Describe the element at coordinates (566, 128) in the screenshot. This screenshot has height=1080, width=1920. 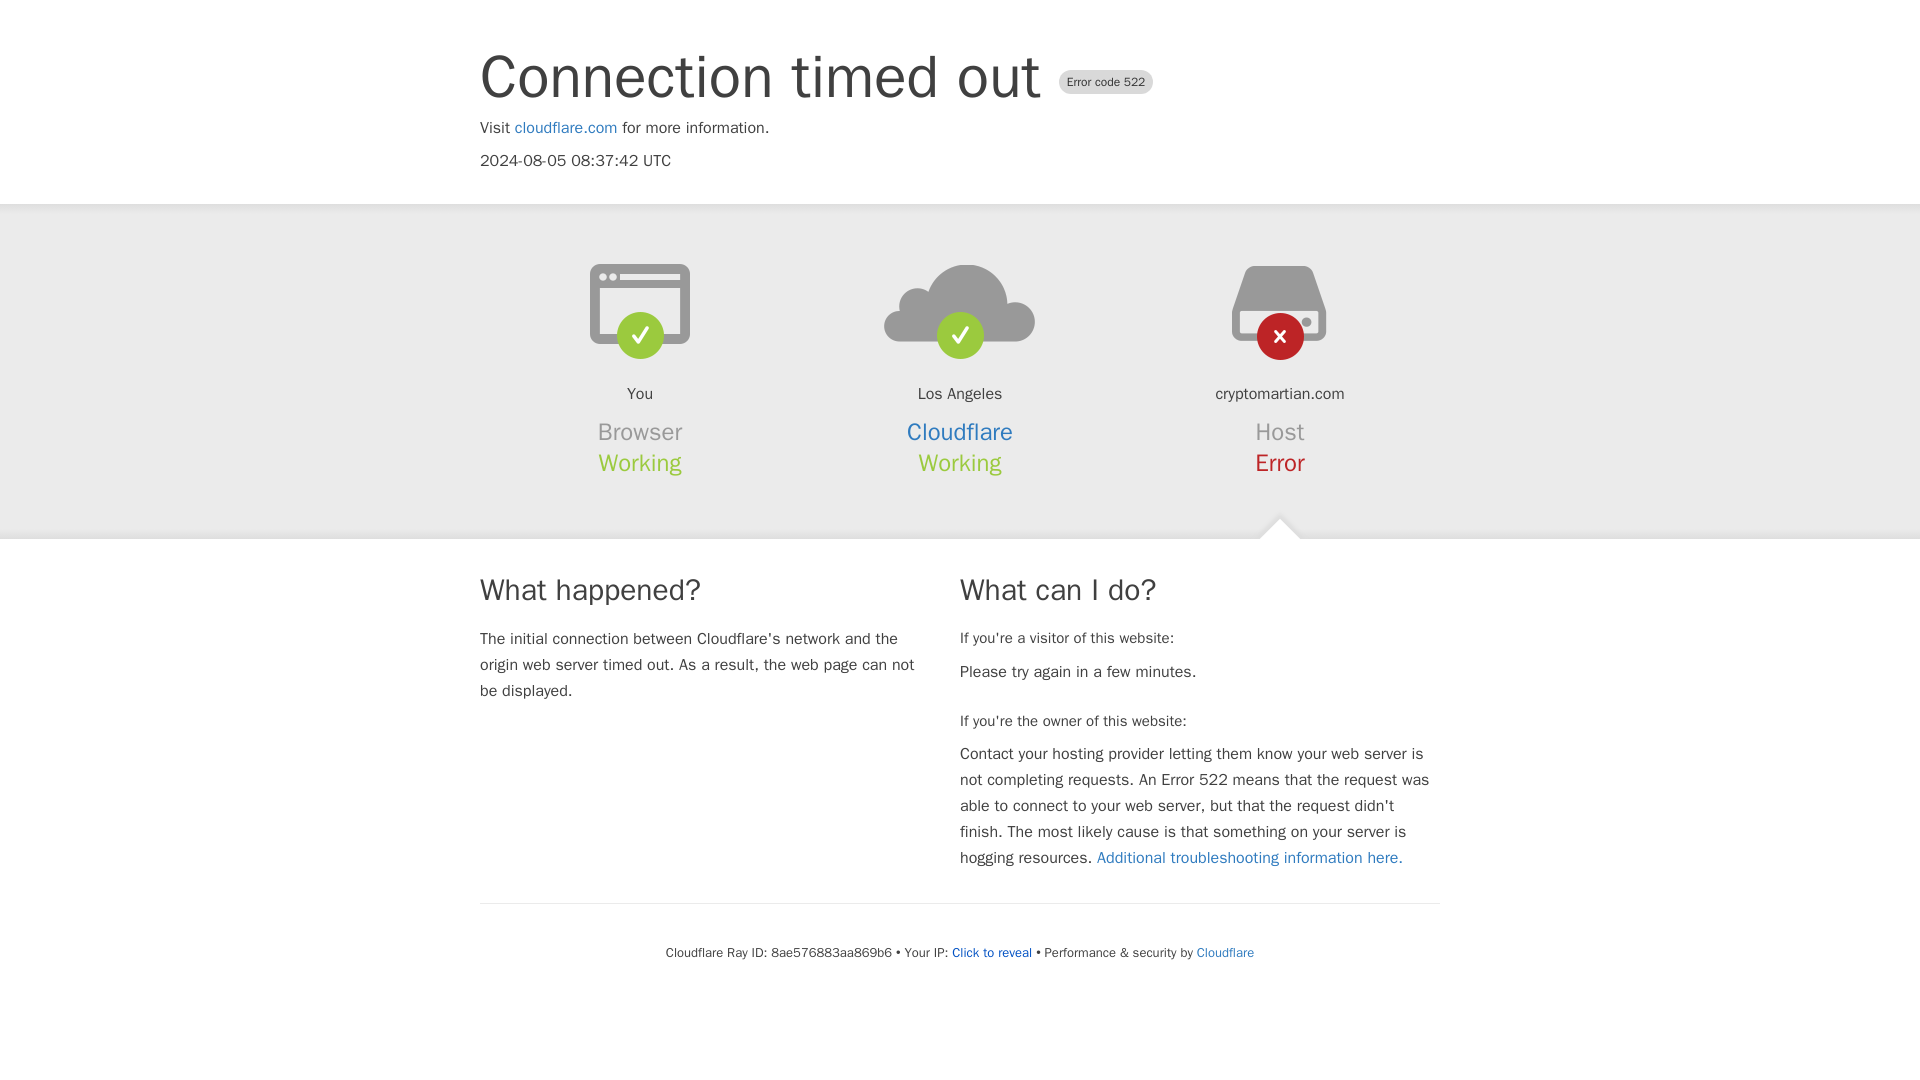
I see `cloudflare.com` at that location.